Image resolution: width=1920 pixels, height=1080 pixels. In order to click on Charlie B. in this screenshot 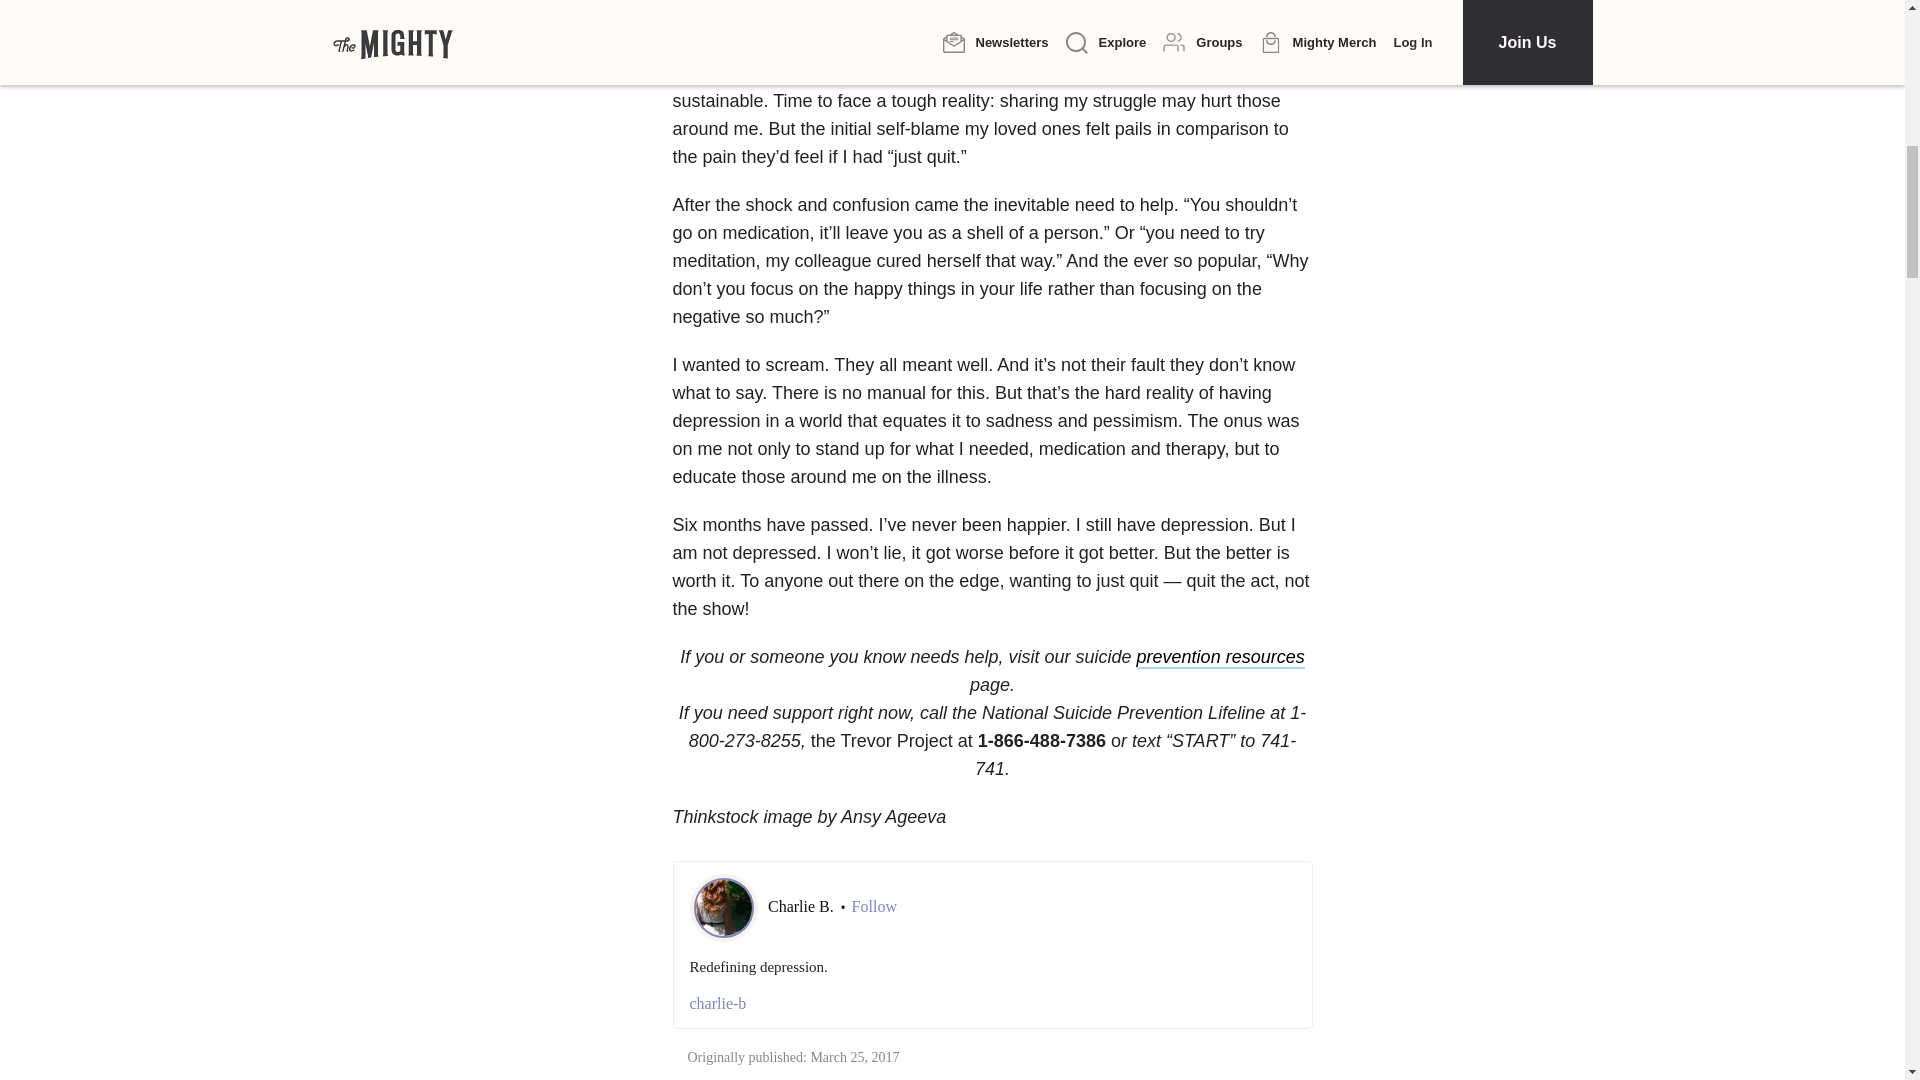, I will do `click(802, 906)`.